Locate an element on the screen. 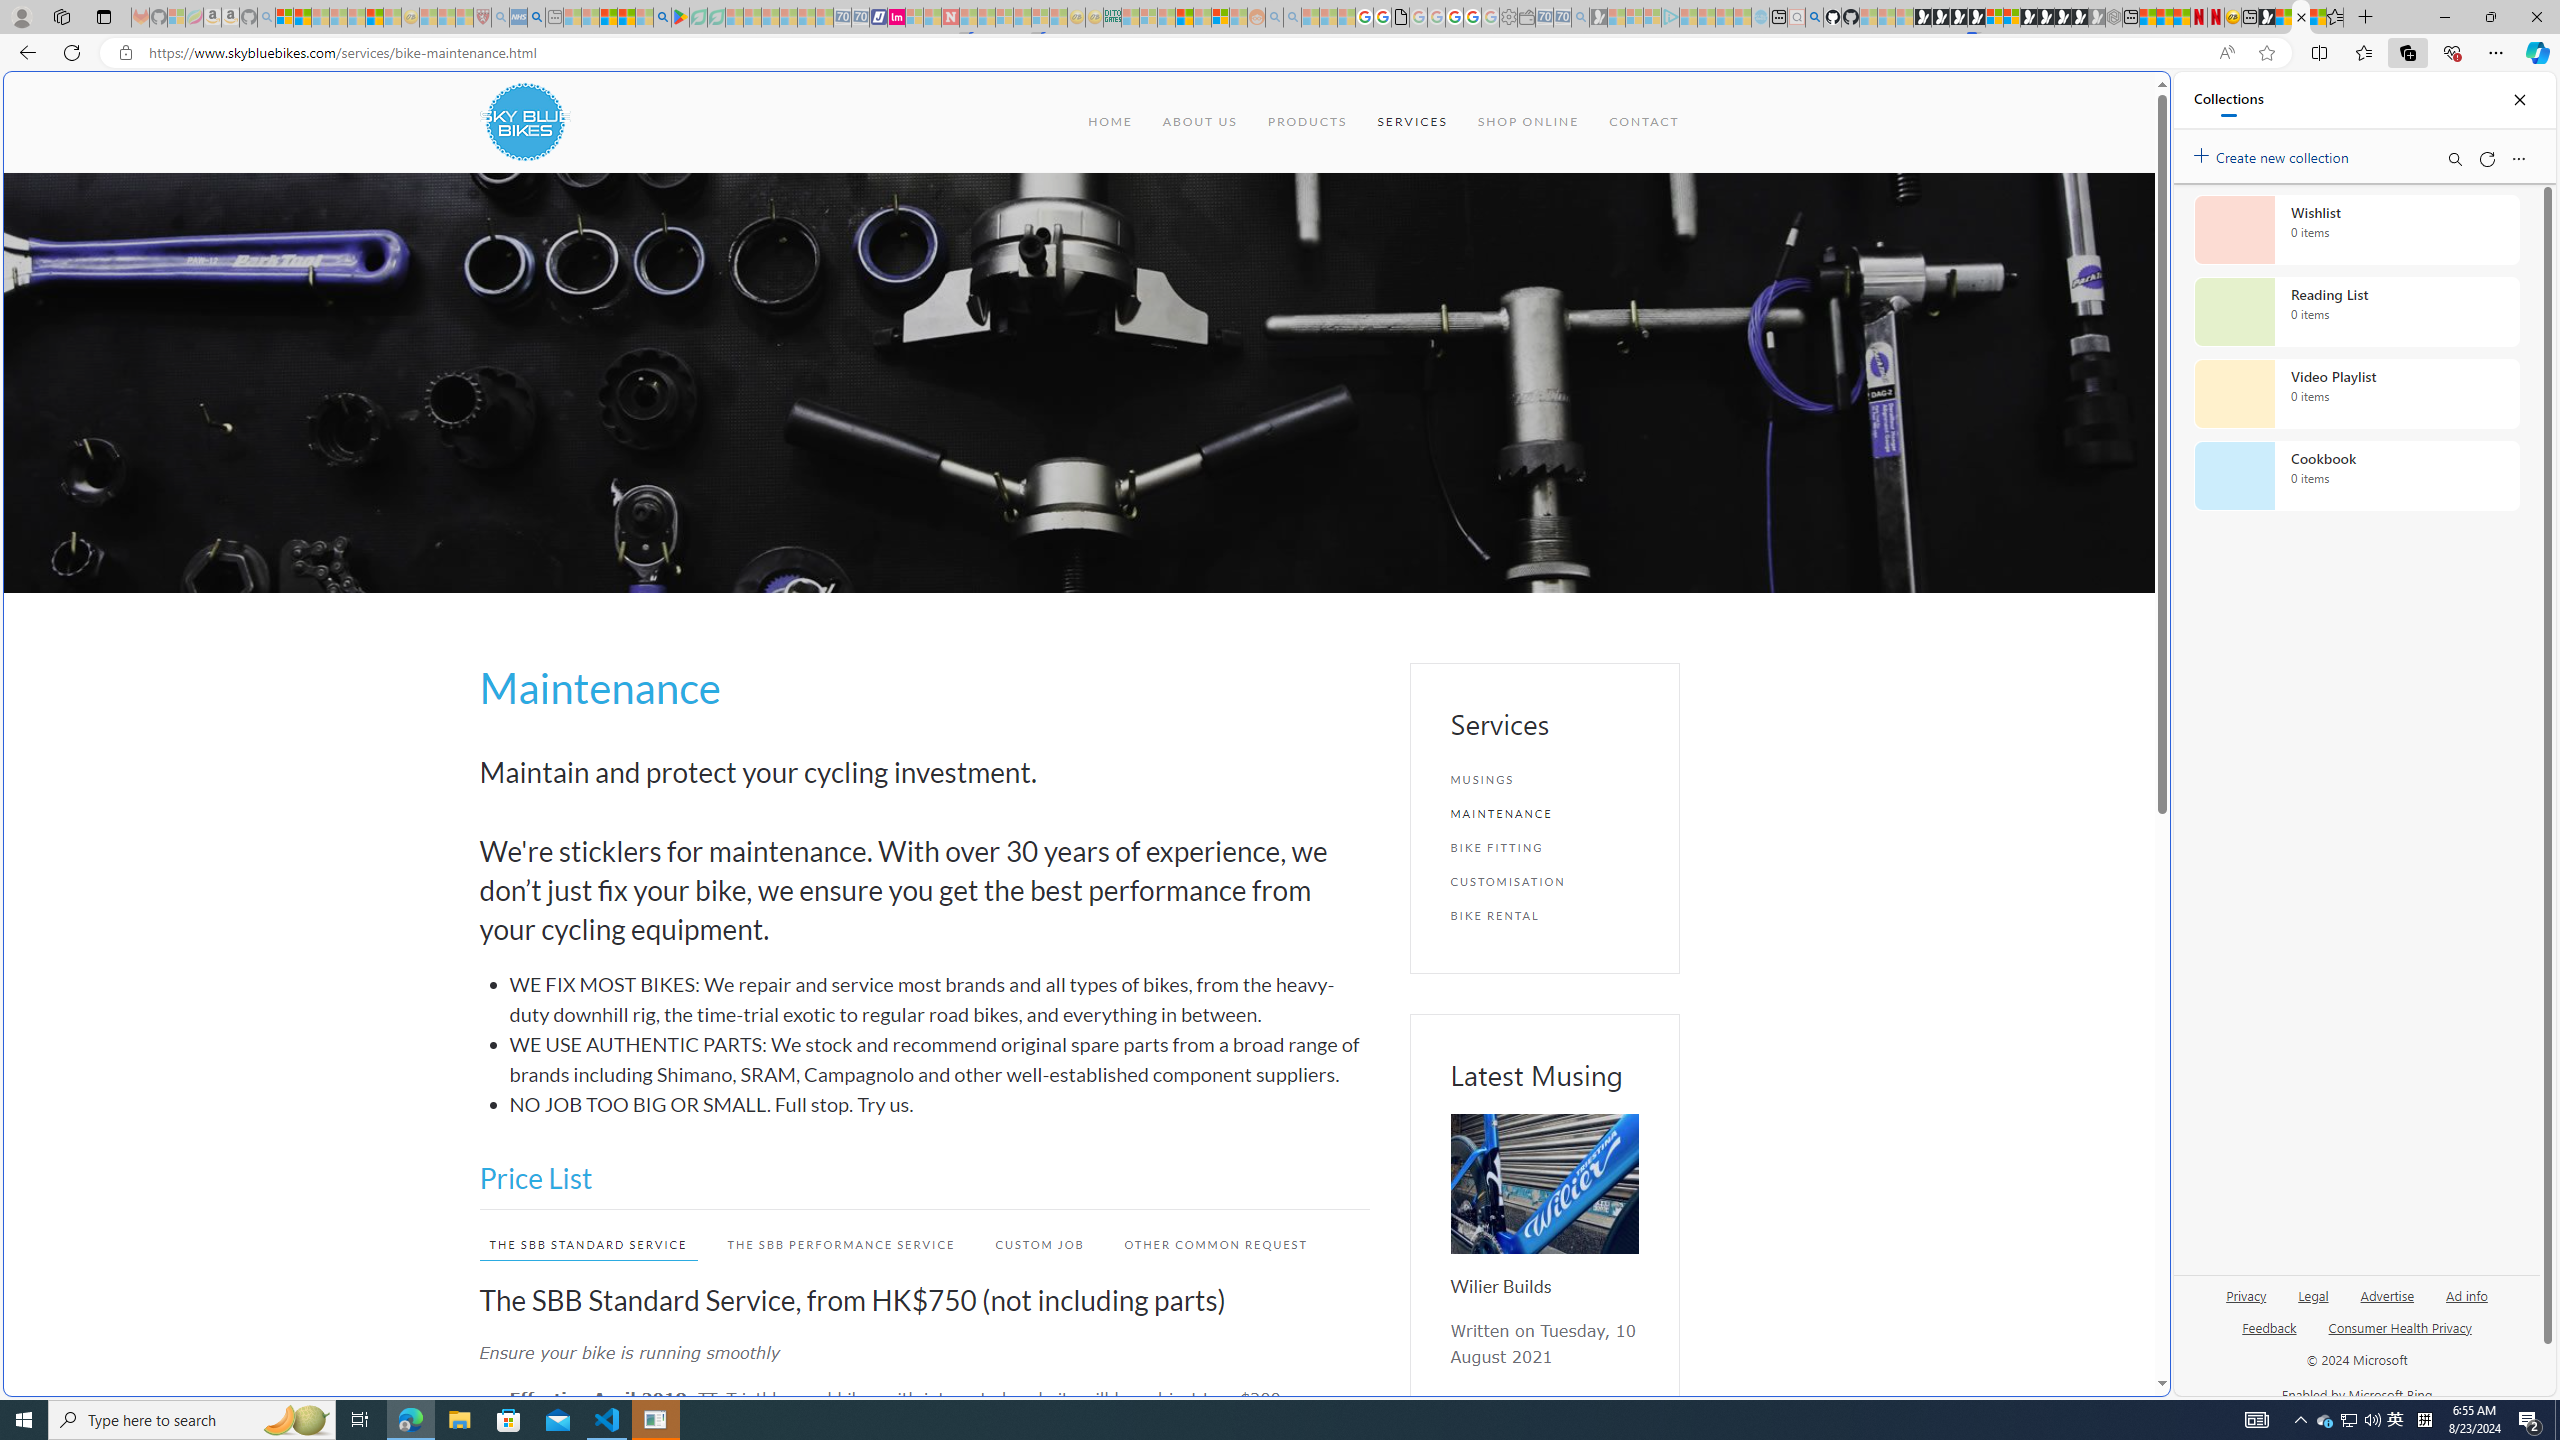 The image size is (2560, 1440). New Tab is located at coordinates (2366, 17).